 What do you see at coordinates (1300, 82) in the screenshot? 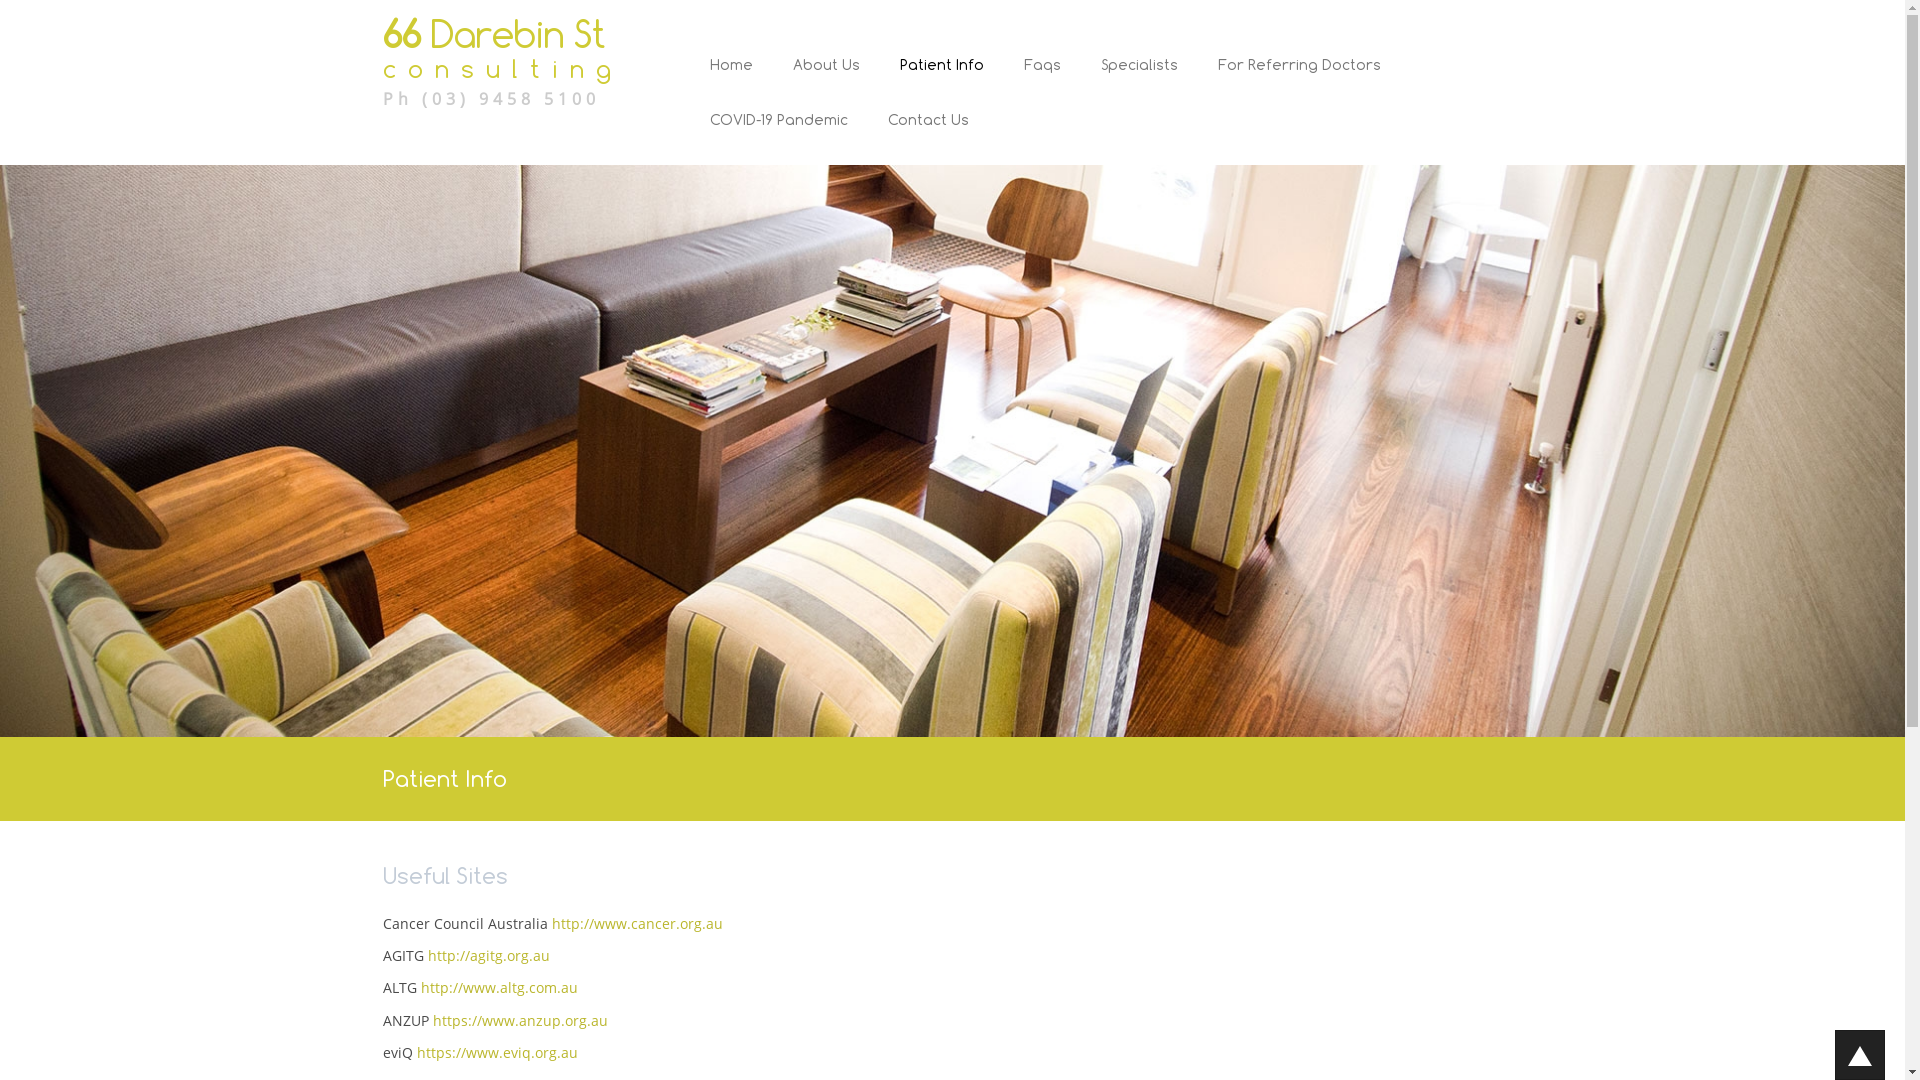
I see `For Referring Doctors` at bounding box center [1300, 82].